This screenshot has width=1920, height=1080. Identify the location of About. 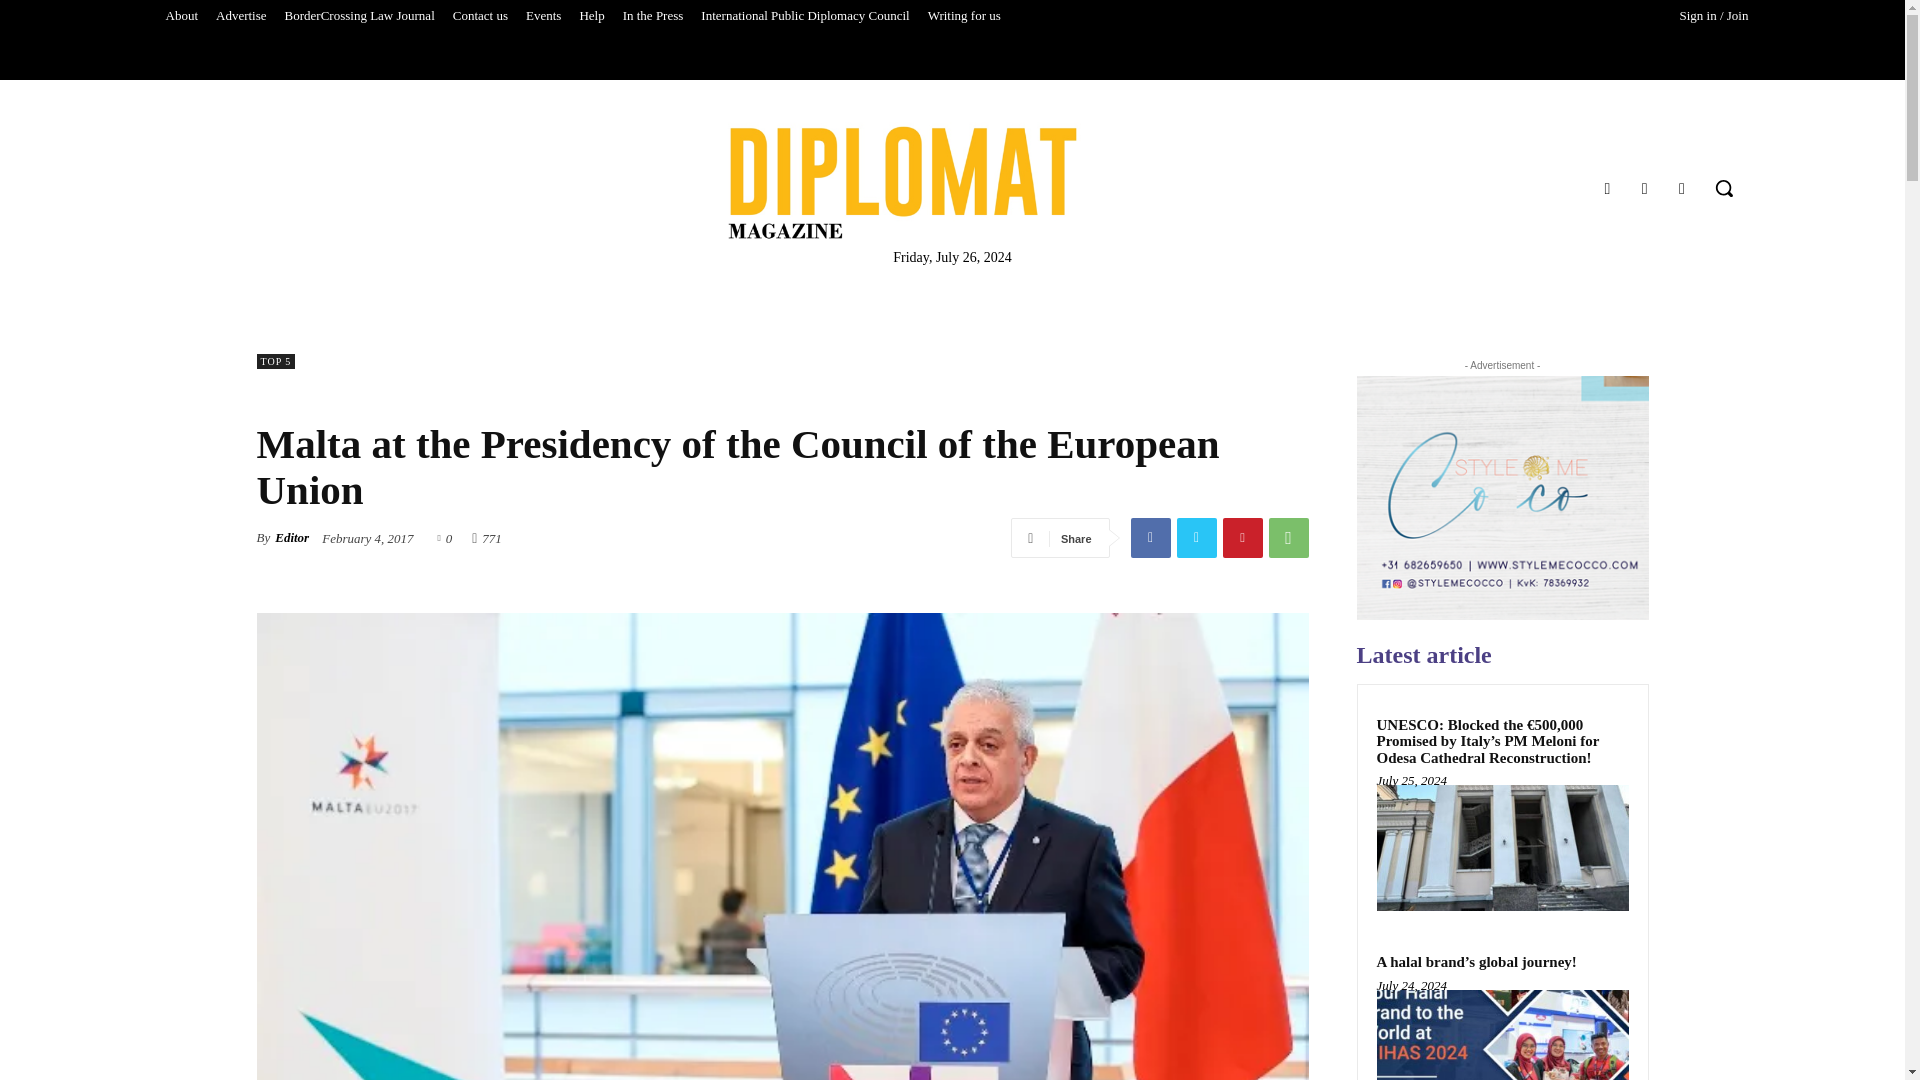
(181, 16).